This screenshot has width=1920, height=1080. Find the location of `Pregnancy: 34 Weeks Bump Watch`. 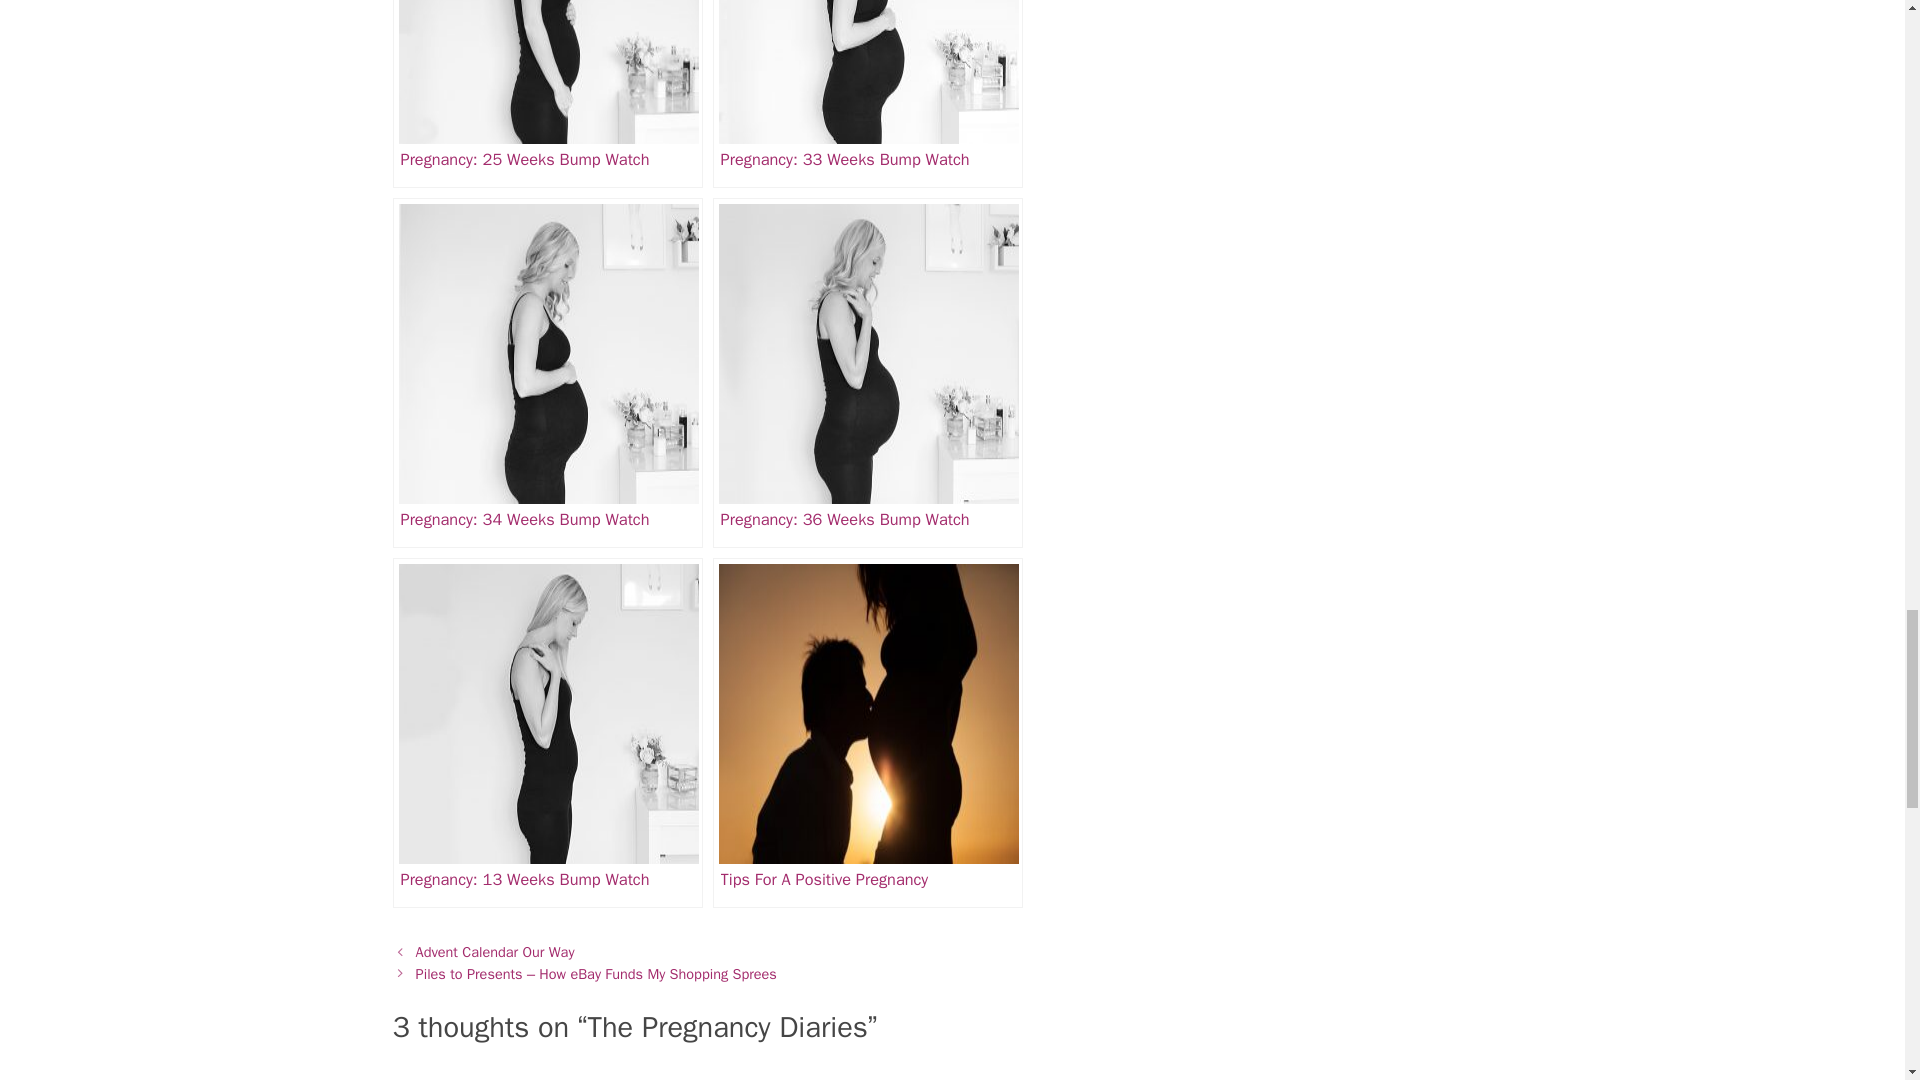

Pregnancy: 34 Weeks Bump Watch is located at coordinates (546, 372).